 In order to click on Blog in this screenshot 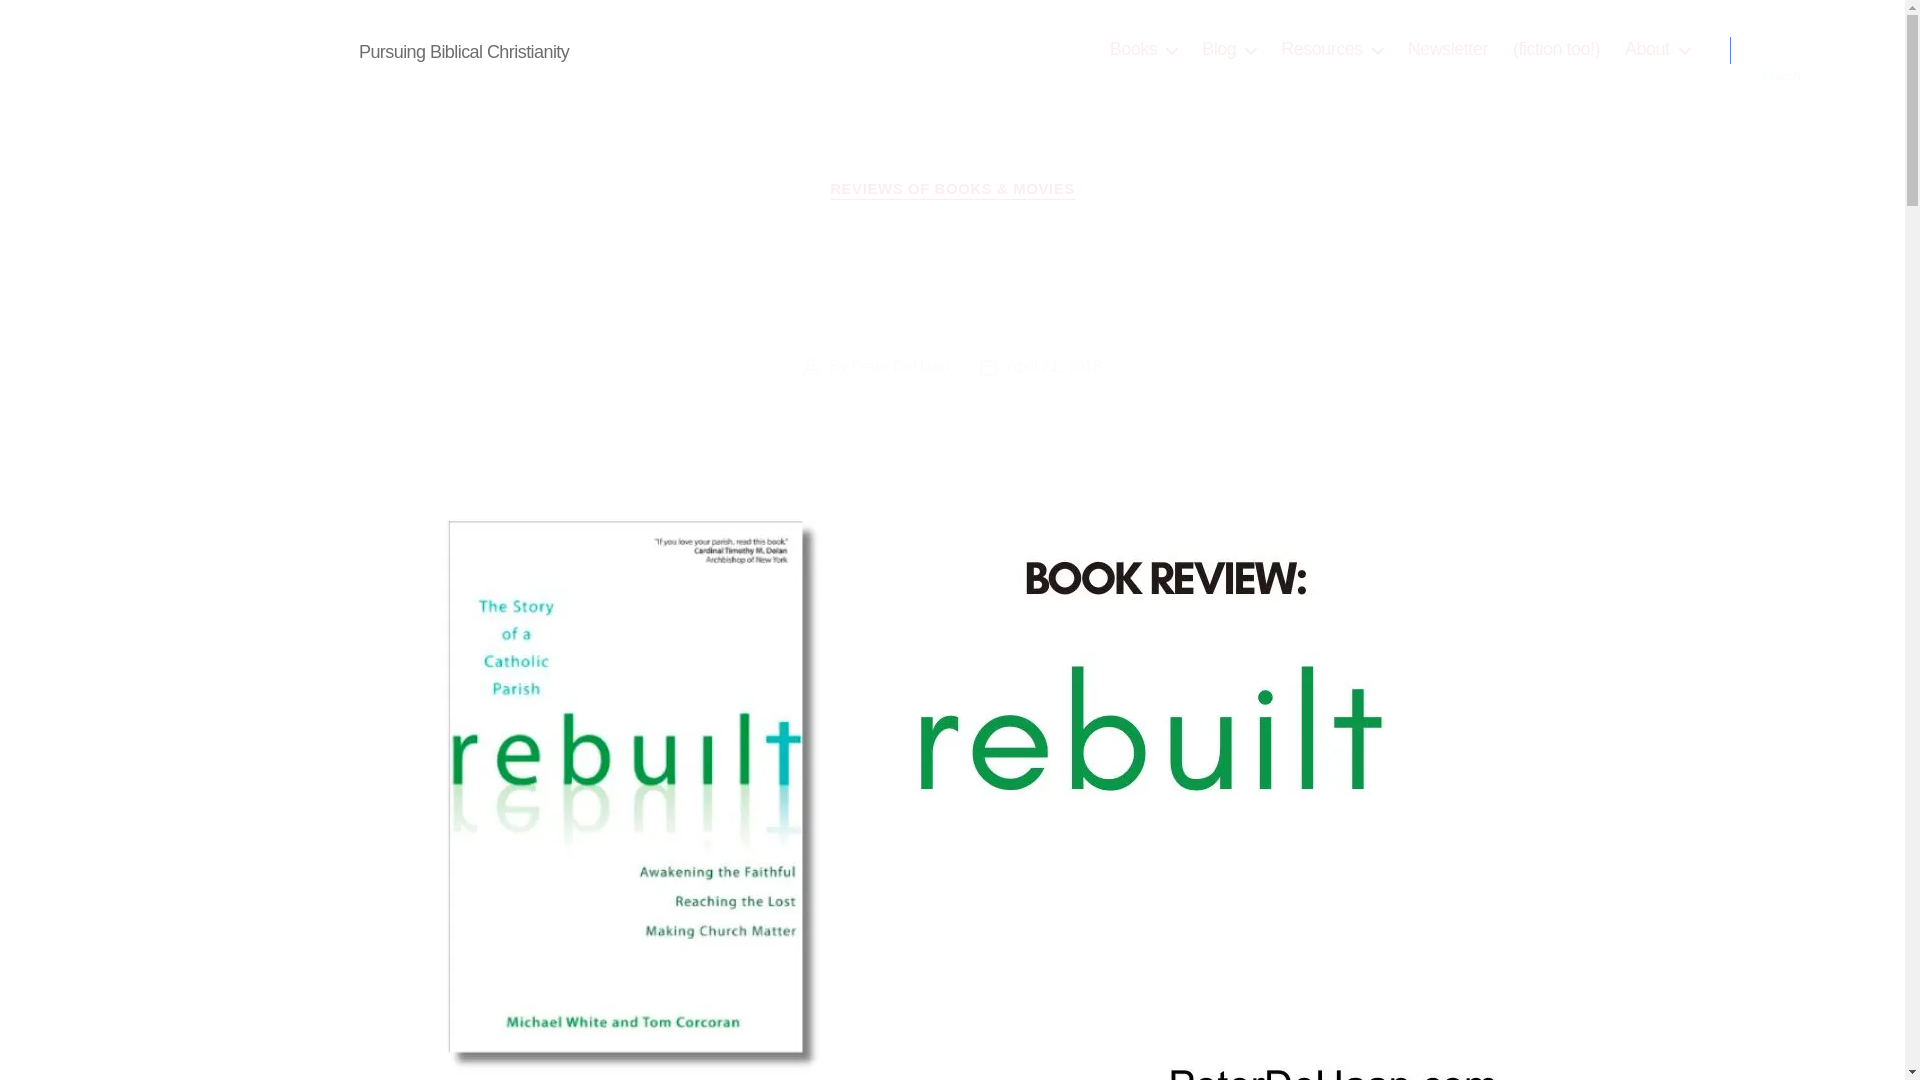, I will do `click(1228, 49)`.